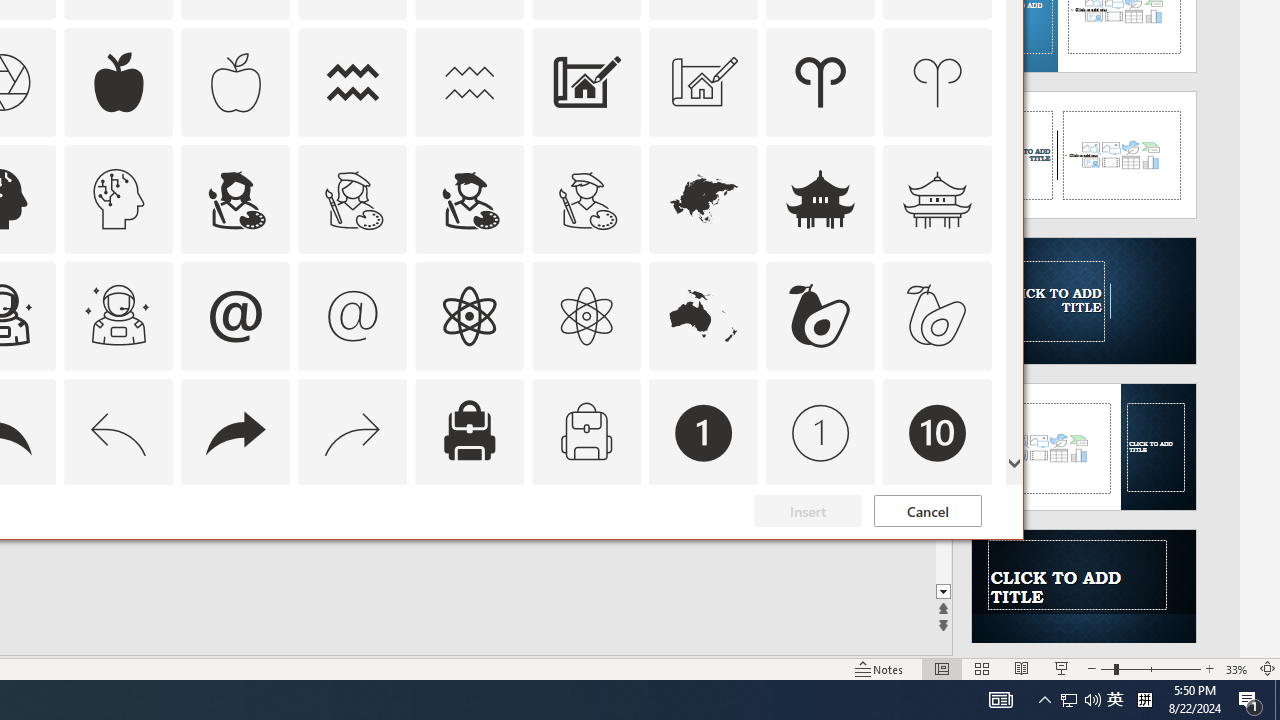 Image resolution: width=1280 pixels, height=720 pixels. I want to click on Action Center, 1 new notification, so click(1250, 700).